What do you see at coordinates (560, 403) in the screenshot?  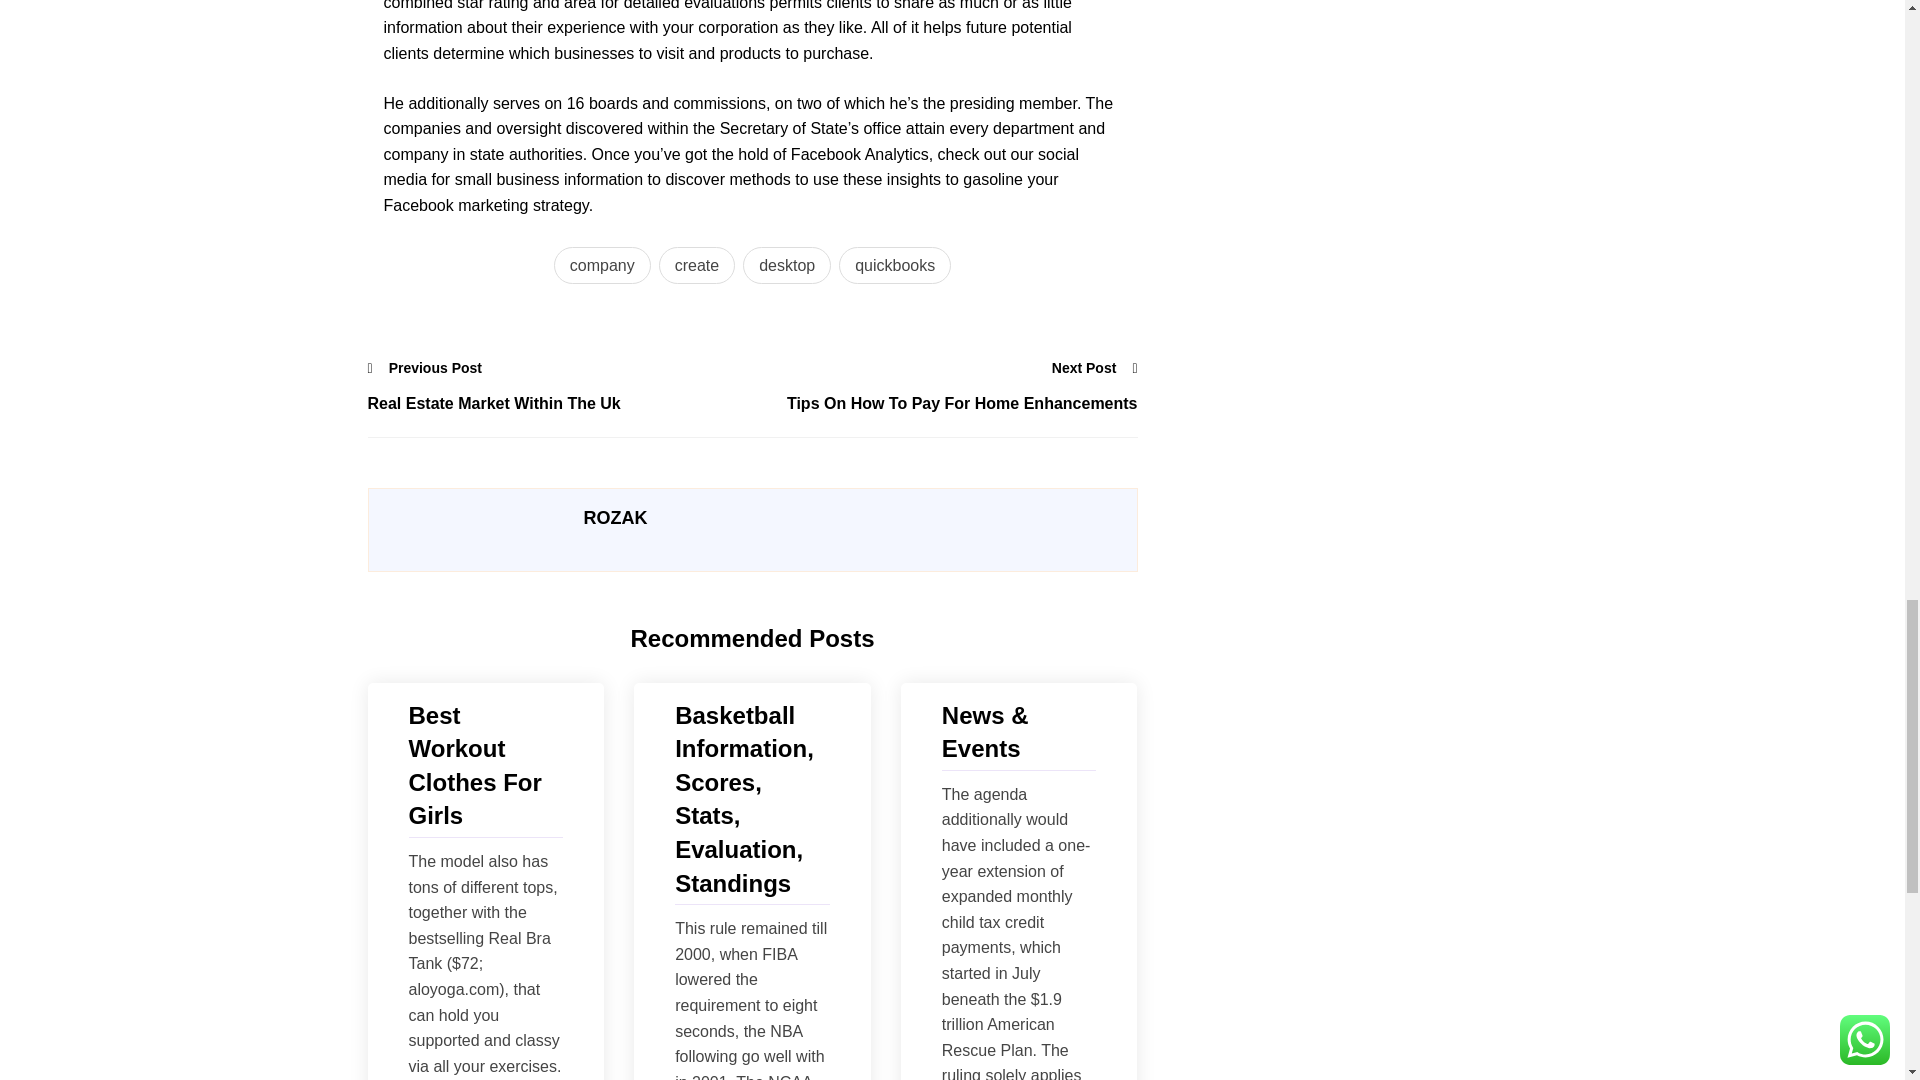 I see `Real Estate Market Within The Uk` at bounding box center [560, 403].